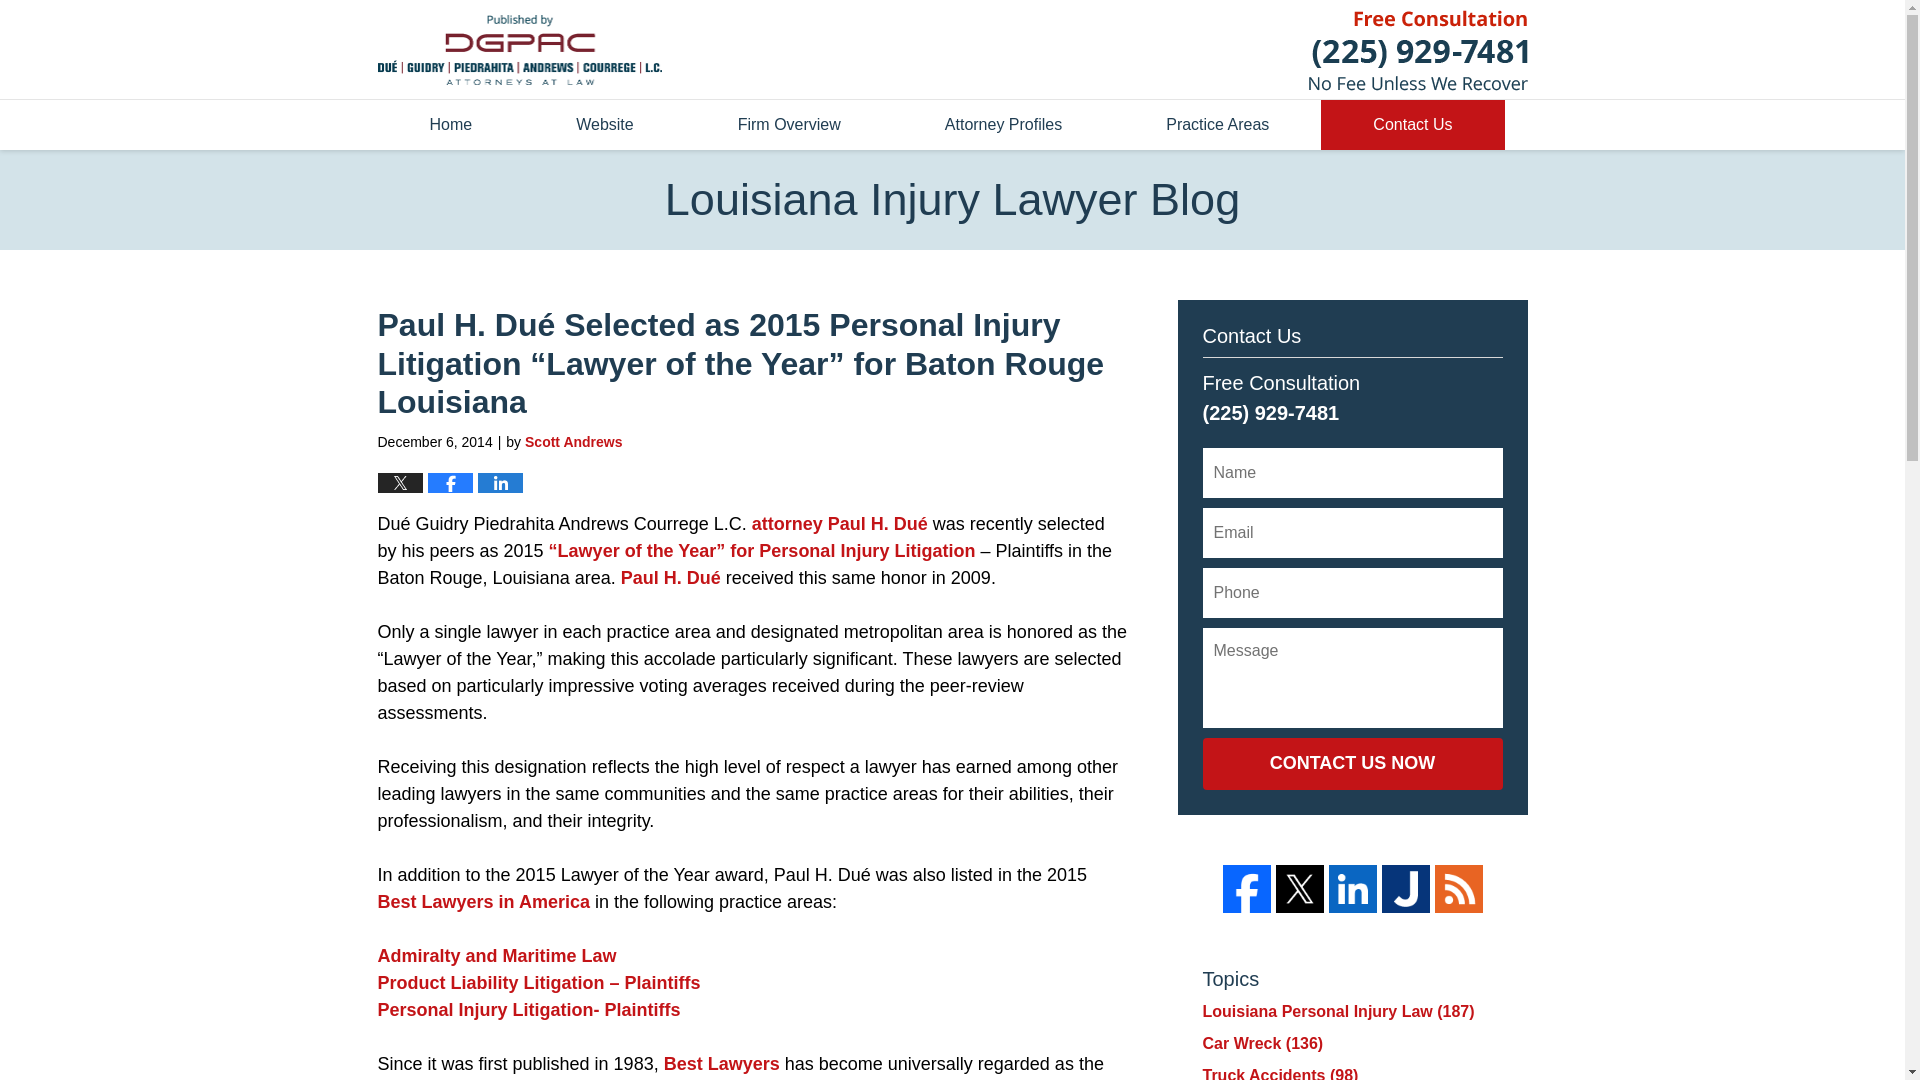 This screenshot has width=1920, height=1080. I want to click on Twitter, so click(1300, 888).